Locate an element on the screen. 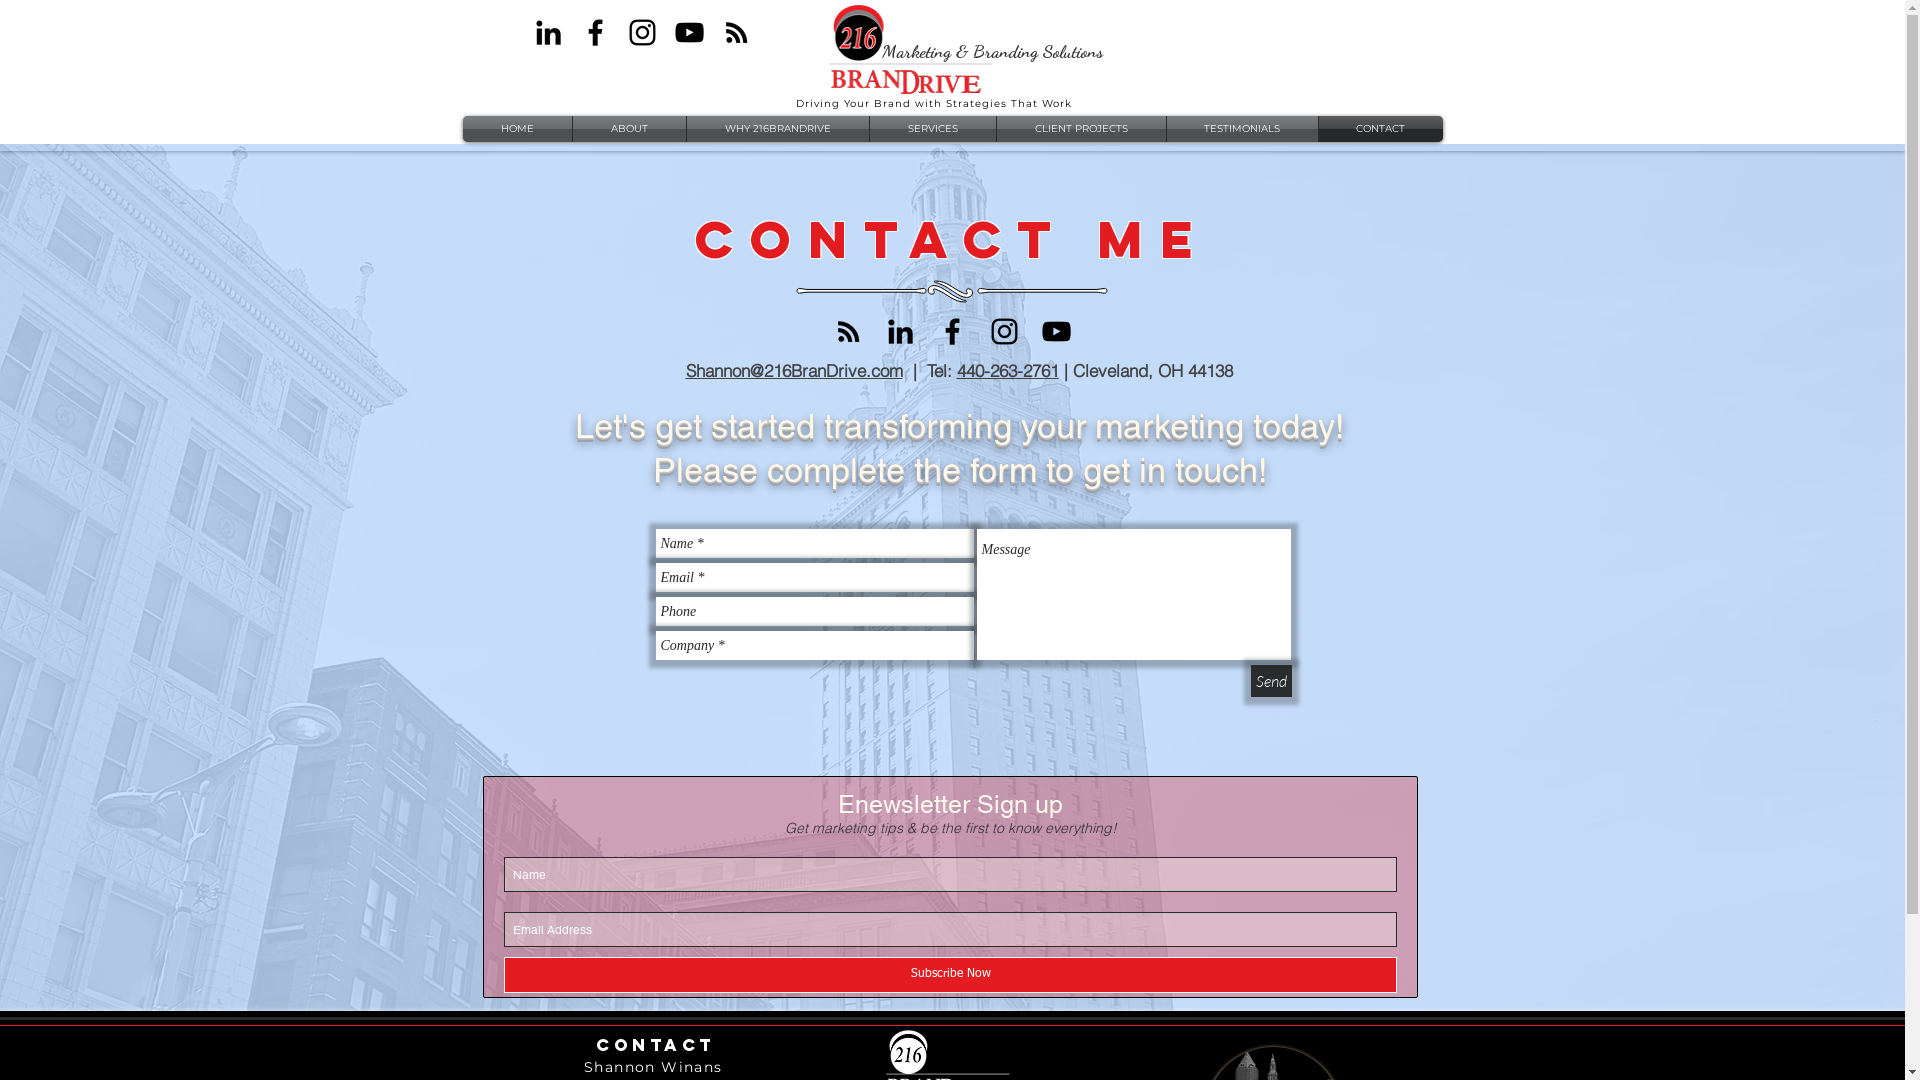 The height and width of the screenshot is (1080, 1920). ABOUT is located at coordinates (628, 129).